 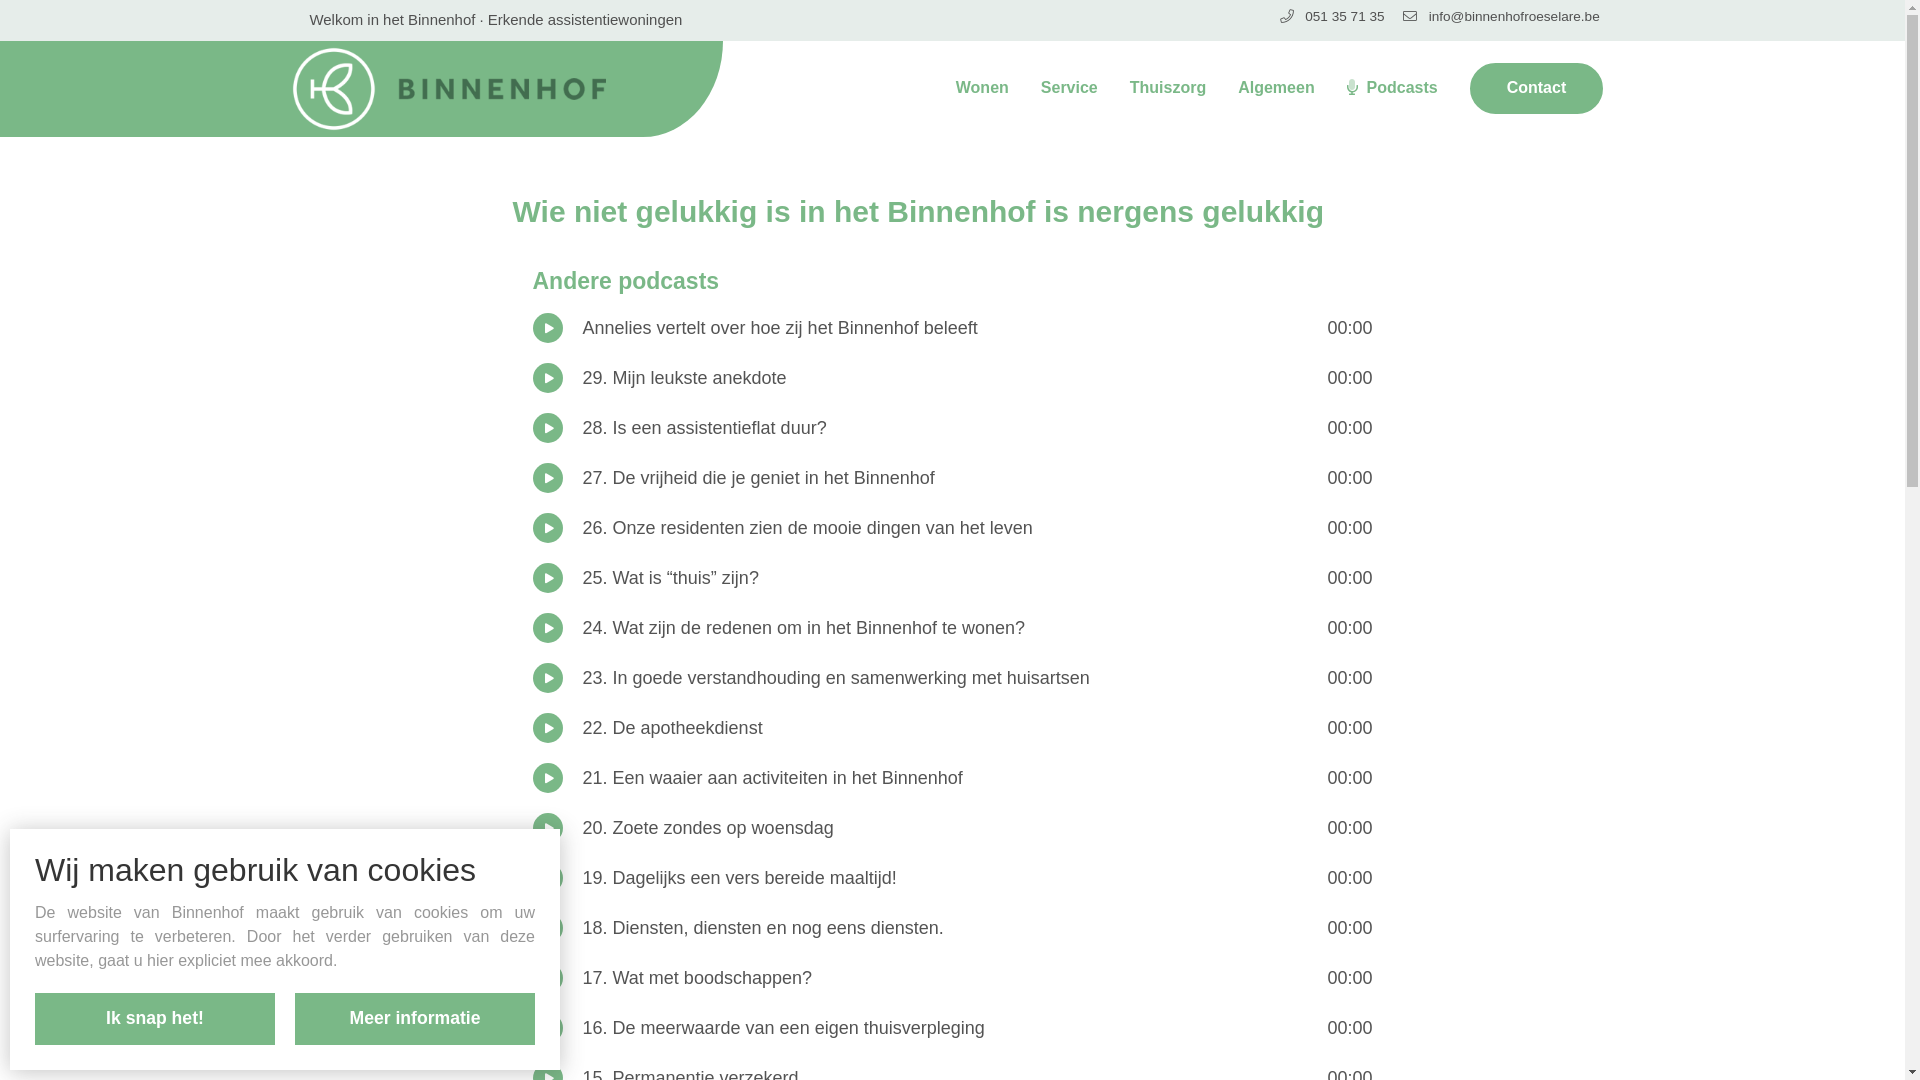 I want to click on Thuiszorg, so click(x=1168, y=88).